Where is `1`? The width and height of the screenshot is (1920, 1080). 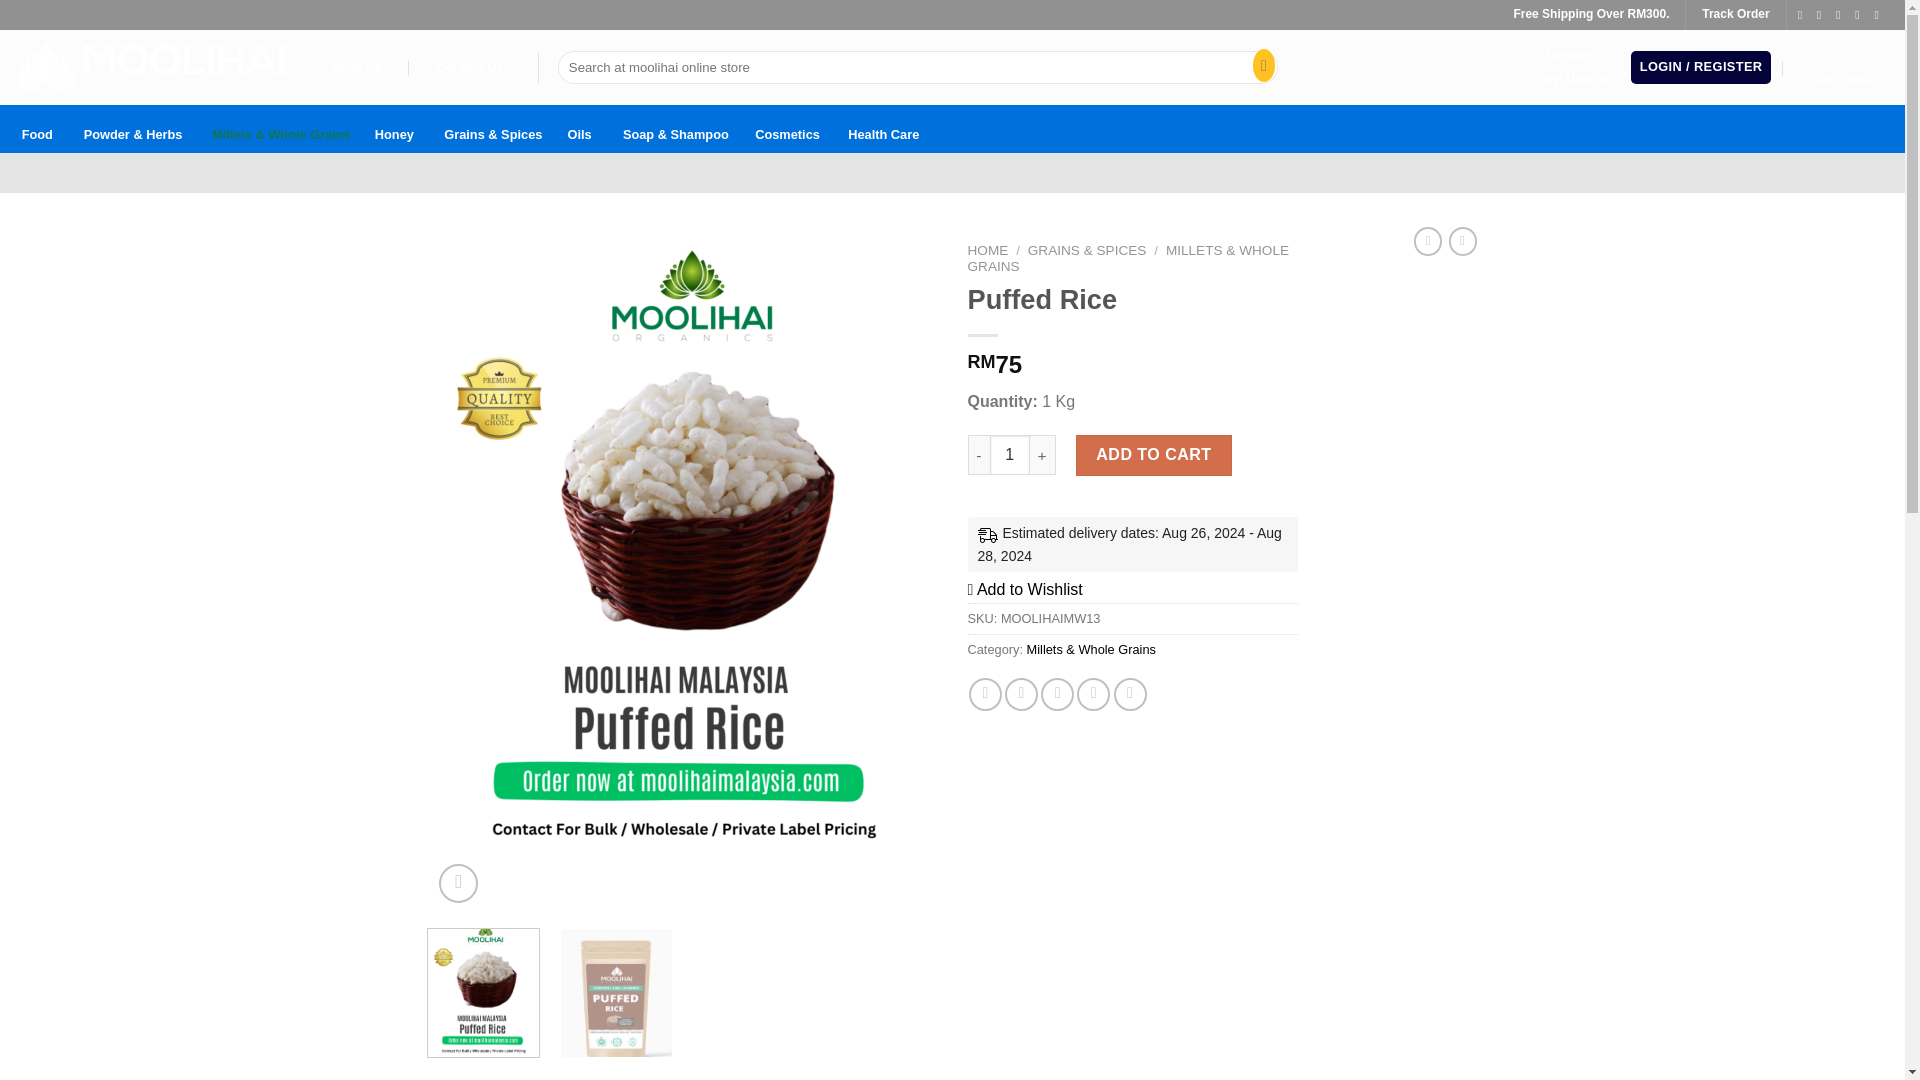
1 is located at coordinates (884, 128).